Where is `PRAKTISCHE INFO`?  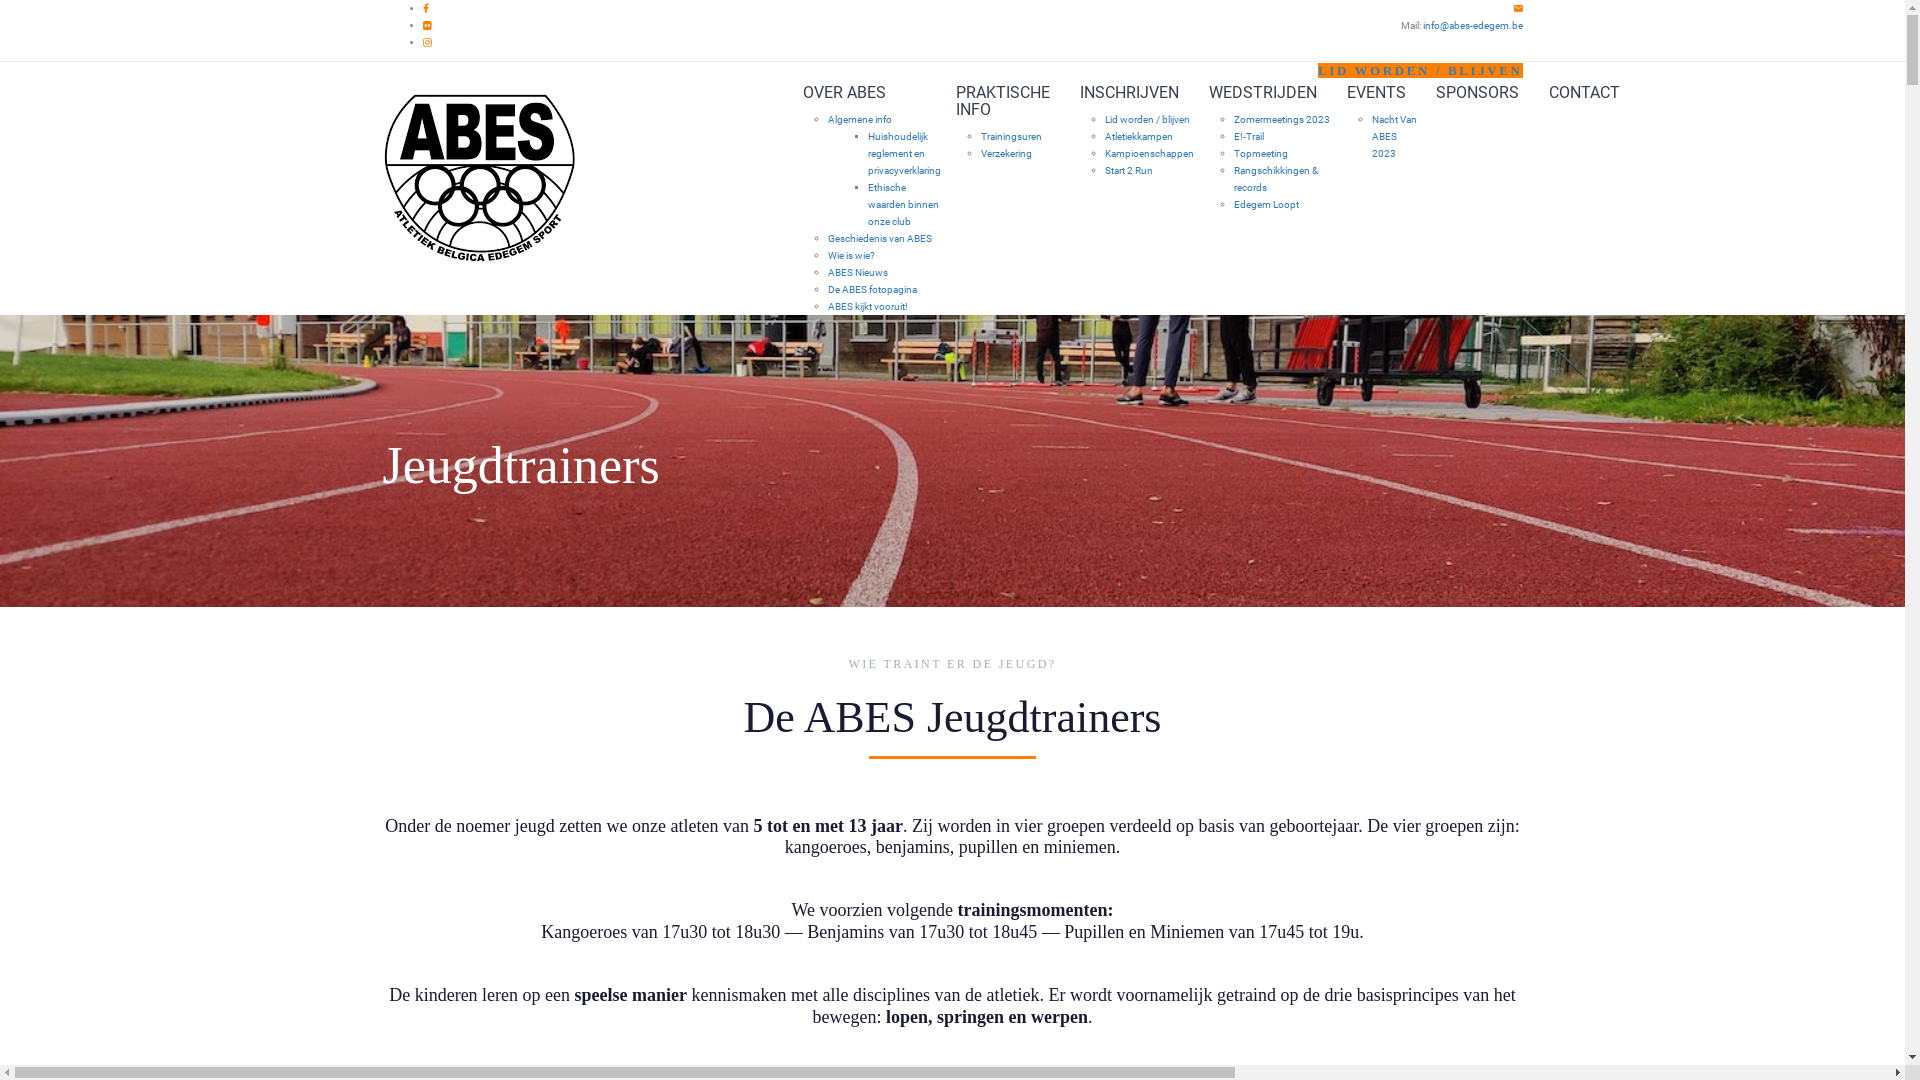
PRAKTISCHE INFO is located at coordinates (1002, 101).